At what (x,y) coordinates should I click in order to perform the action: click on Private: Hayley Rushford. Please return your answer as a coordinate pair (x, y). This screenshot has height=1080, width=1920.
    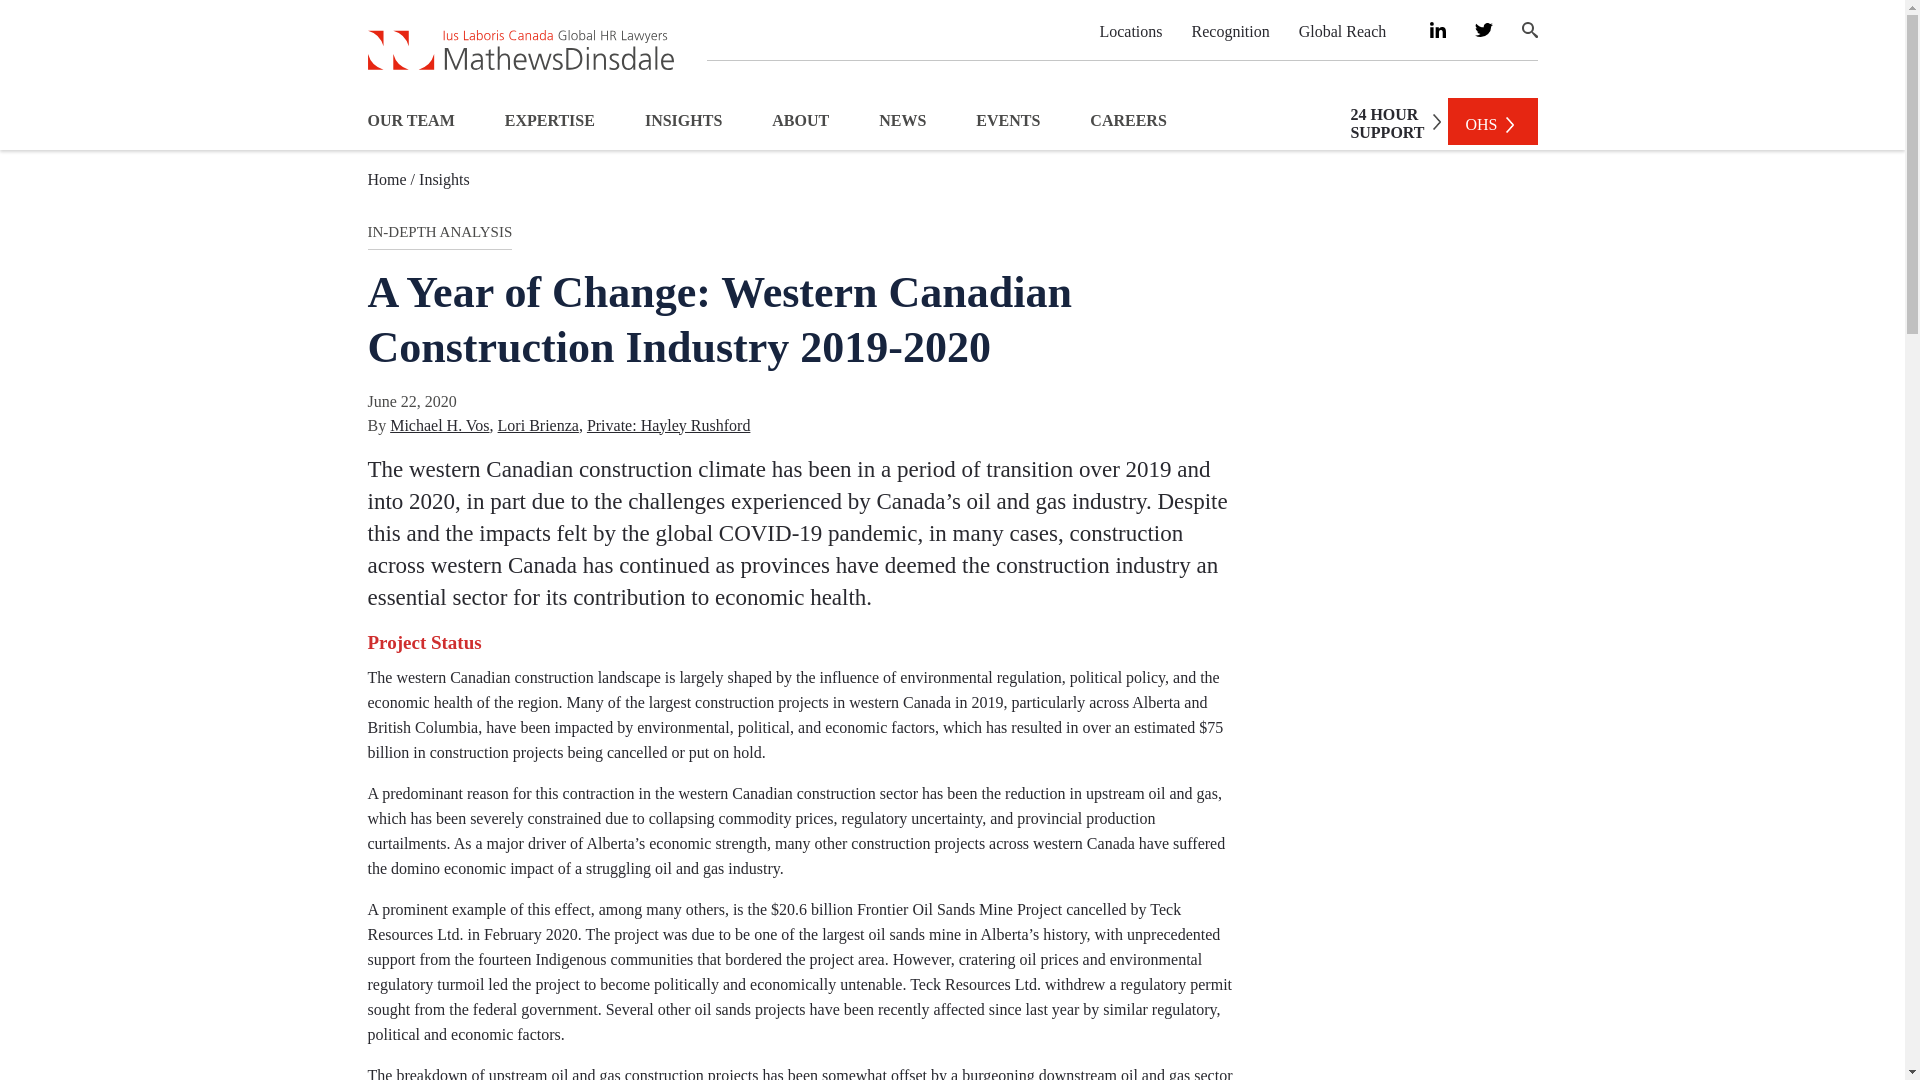
    Looking at the image, I should click on (668, 426).